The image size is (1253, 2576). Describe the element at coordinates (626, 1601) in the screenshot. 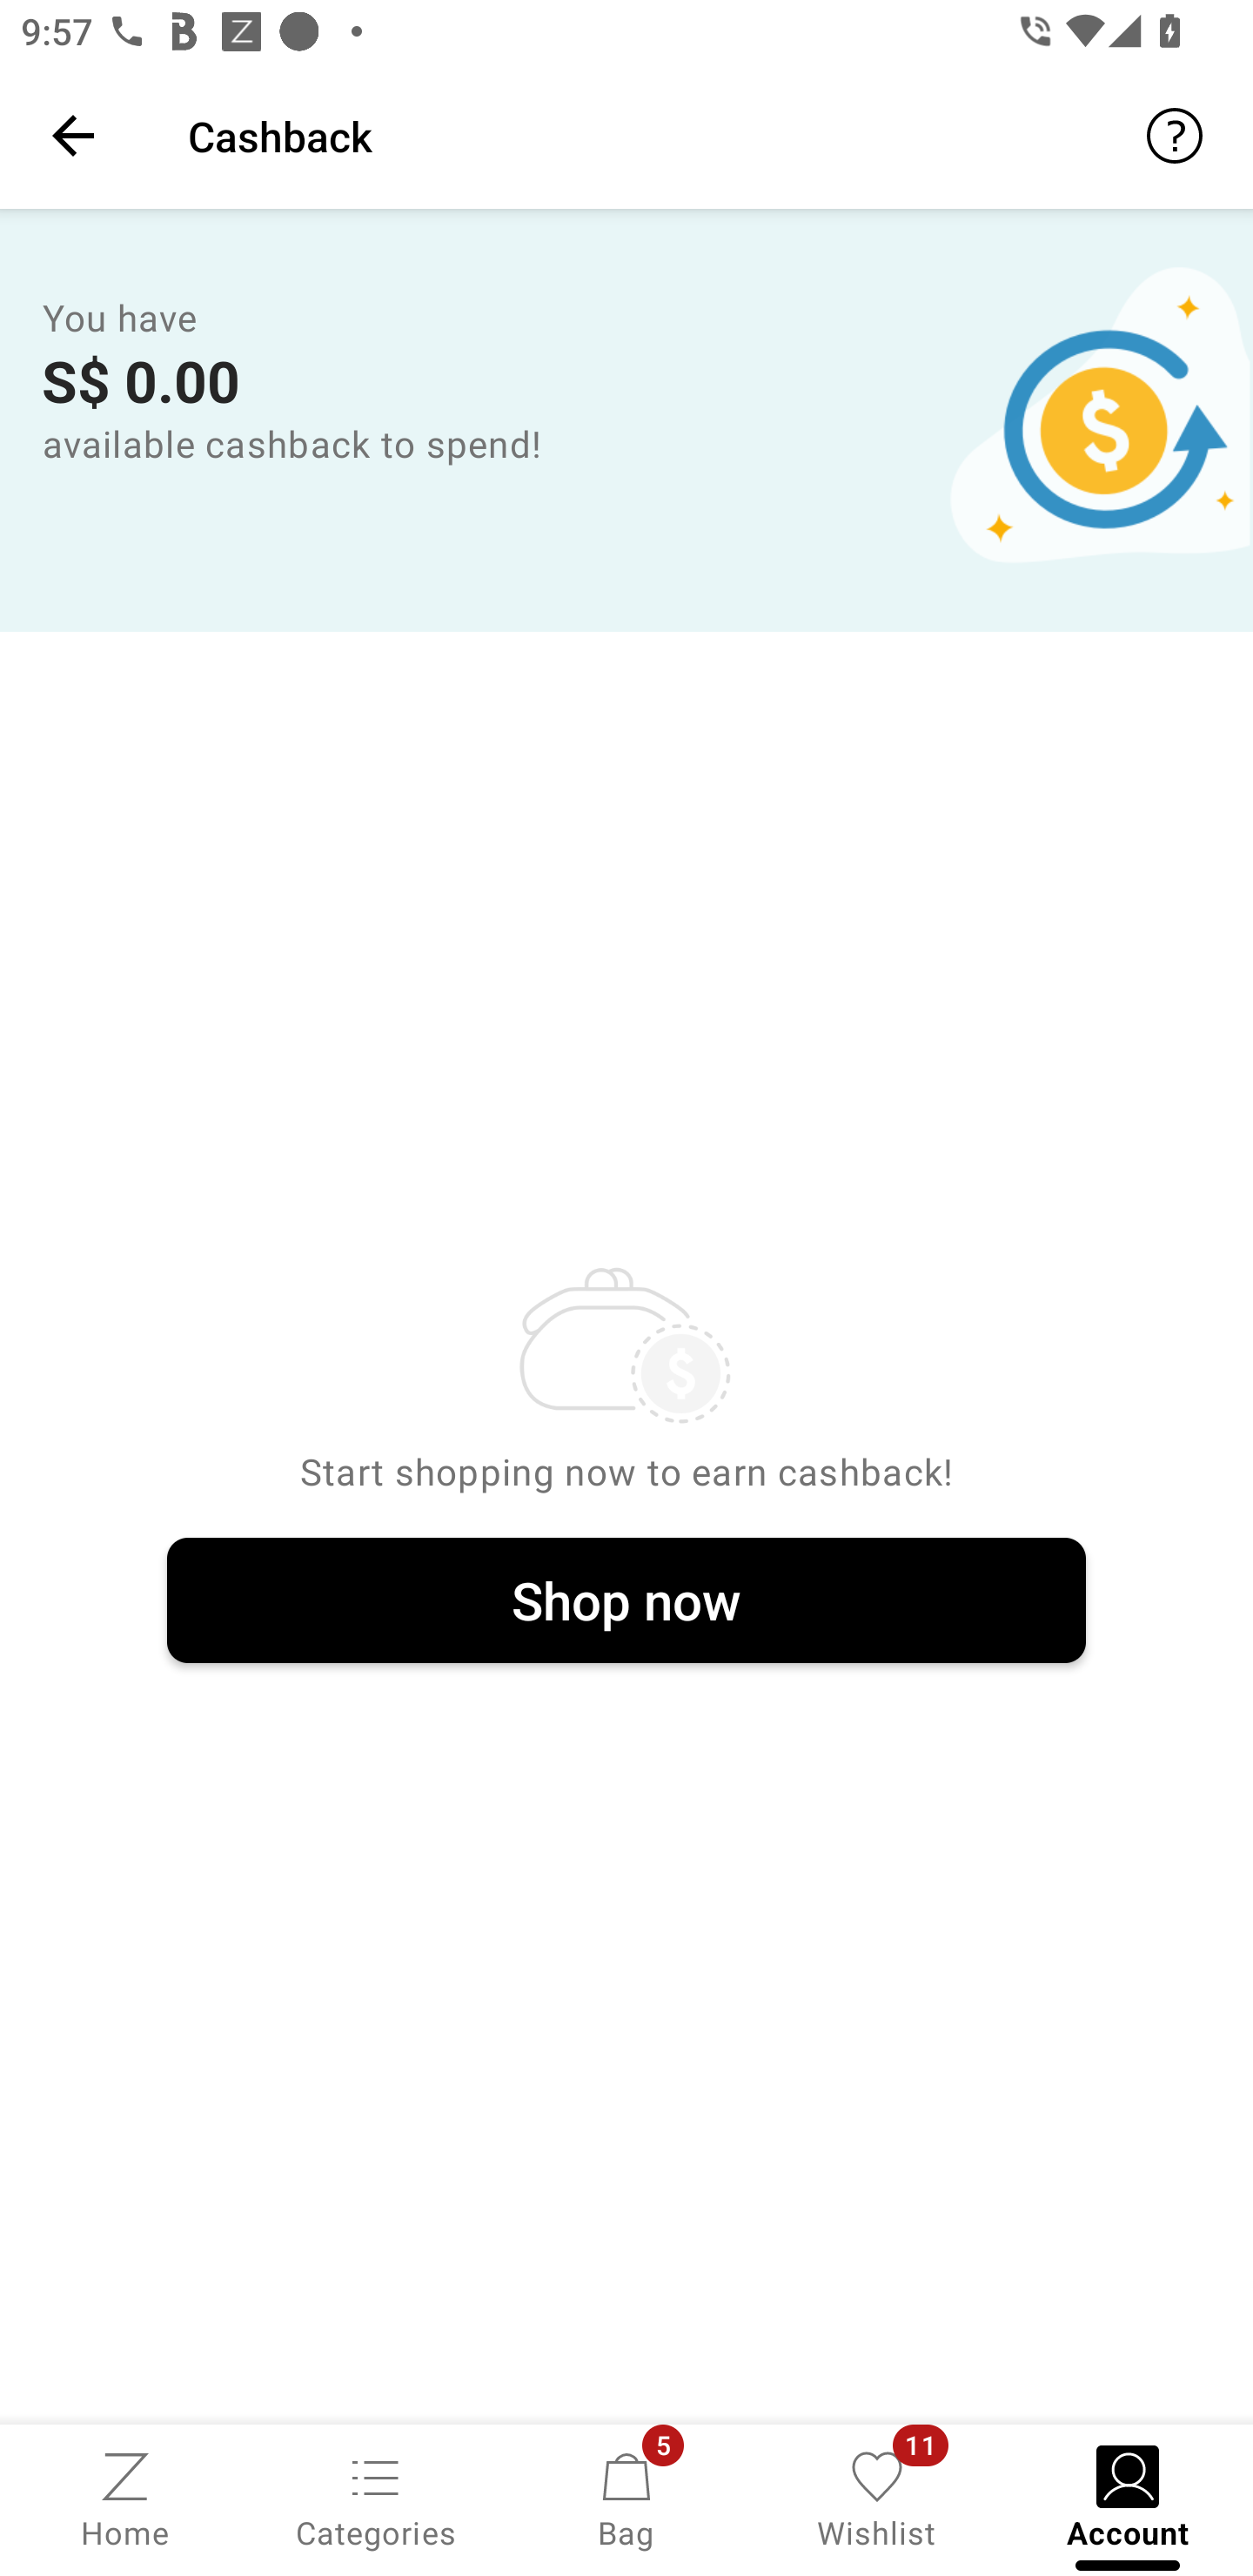

I see `Shop now` at that location.